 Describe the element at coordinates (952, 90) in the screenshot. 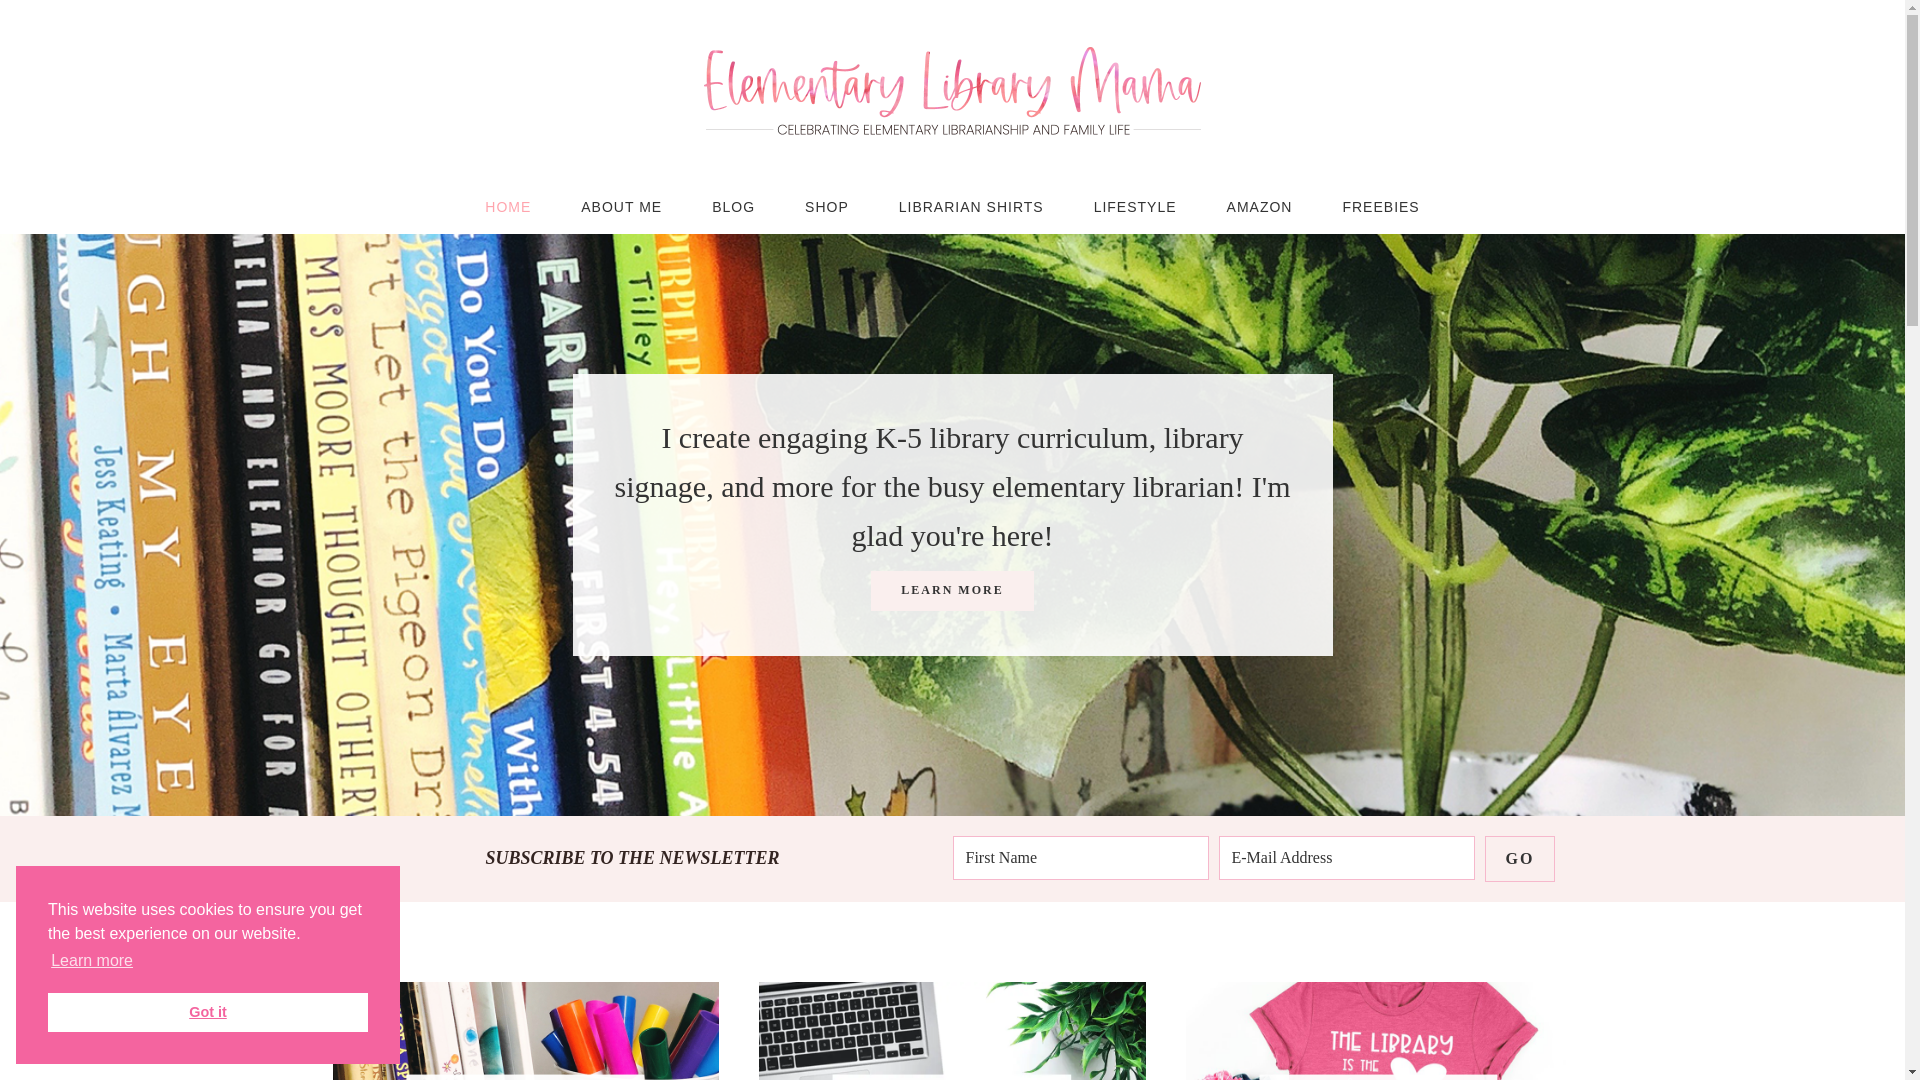

I see `ELEMENTARY LIBRARY MAMA` at that location.